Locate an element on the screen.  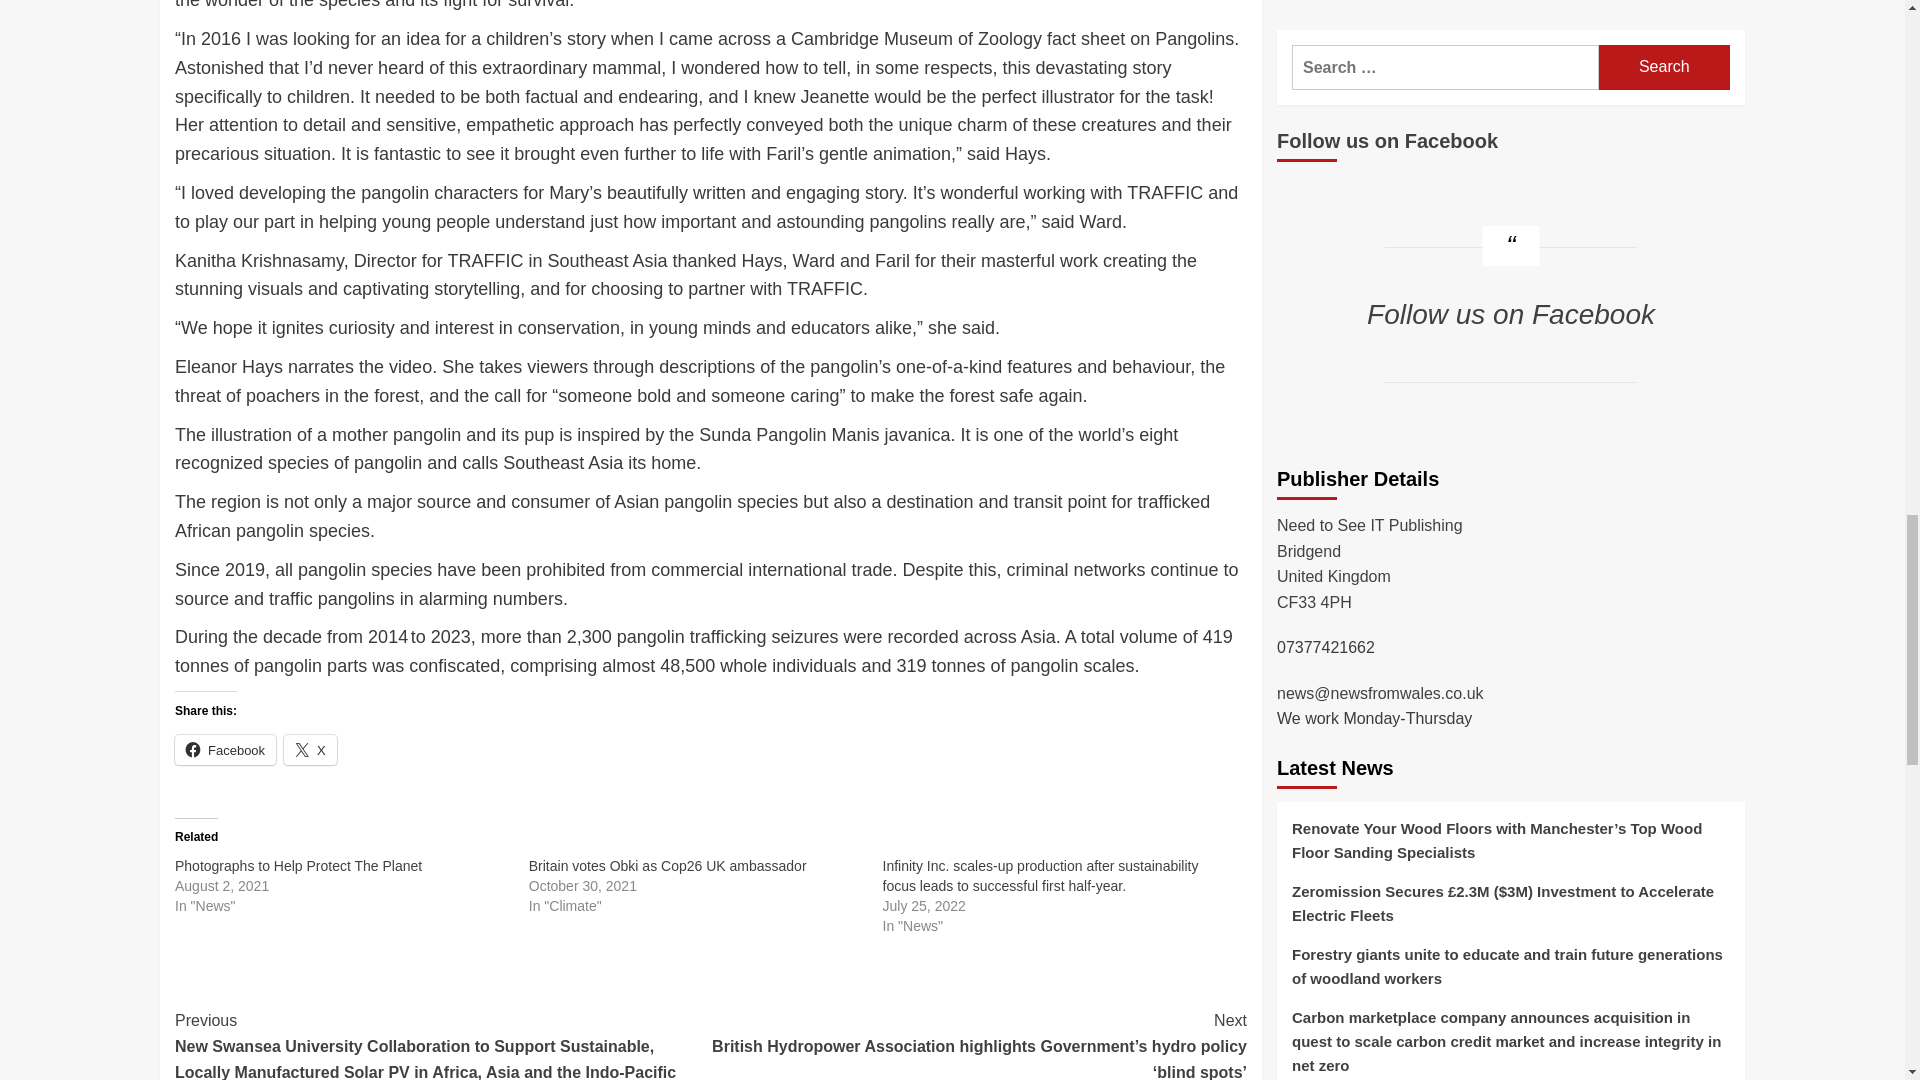
Photographs to Help Protect The Planet is located at coordinates (298, 865).